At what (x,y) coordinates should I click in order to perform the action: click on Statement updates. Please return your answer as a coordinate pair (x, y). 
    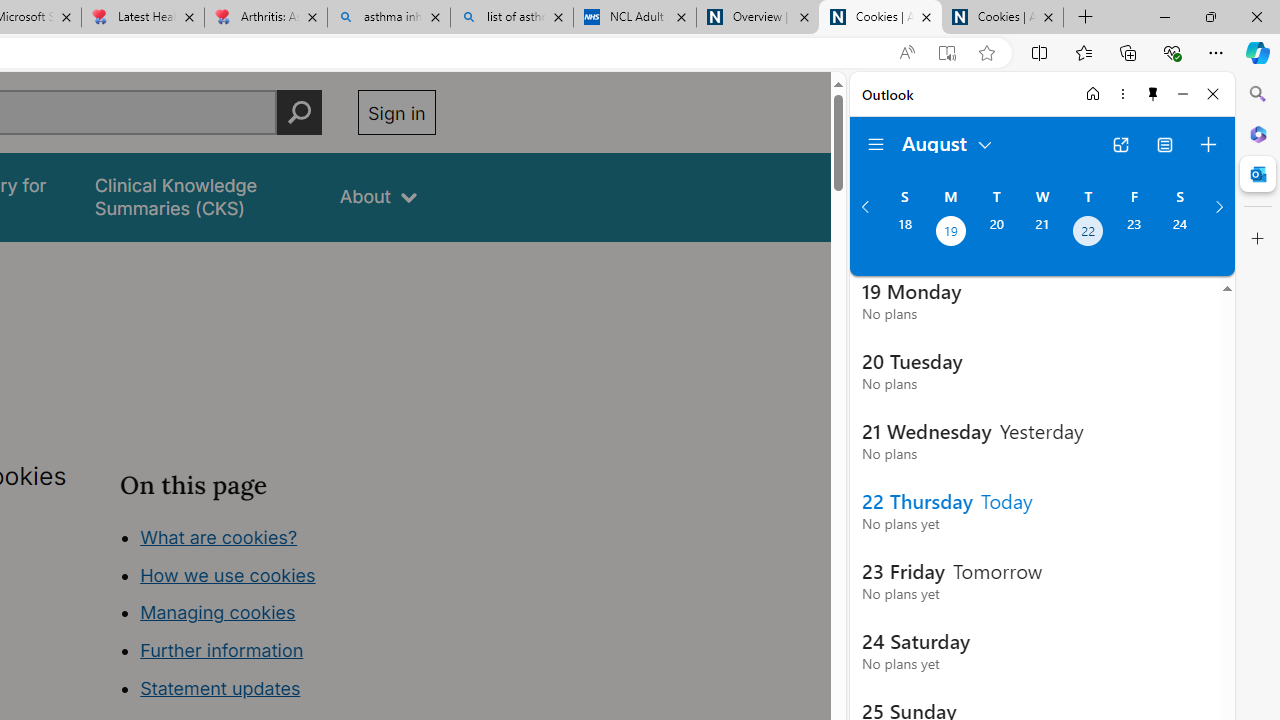
    Looking at the image, I should click on (220, 688).